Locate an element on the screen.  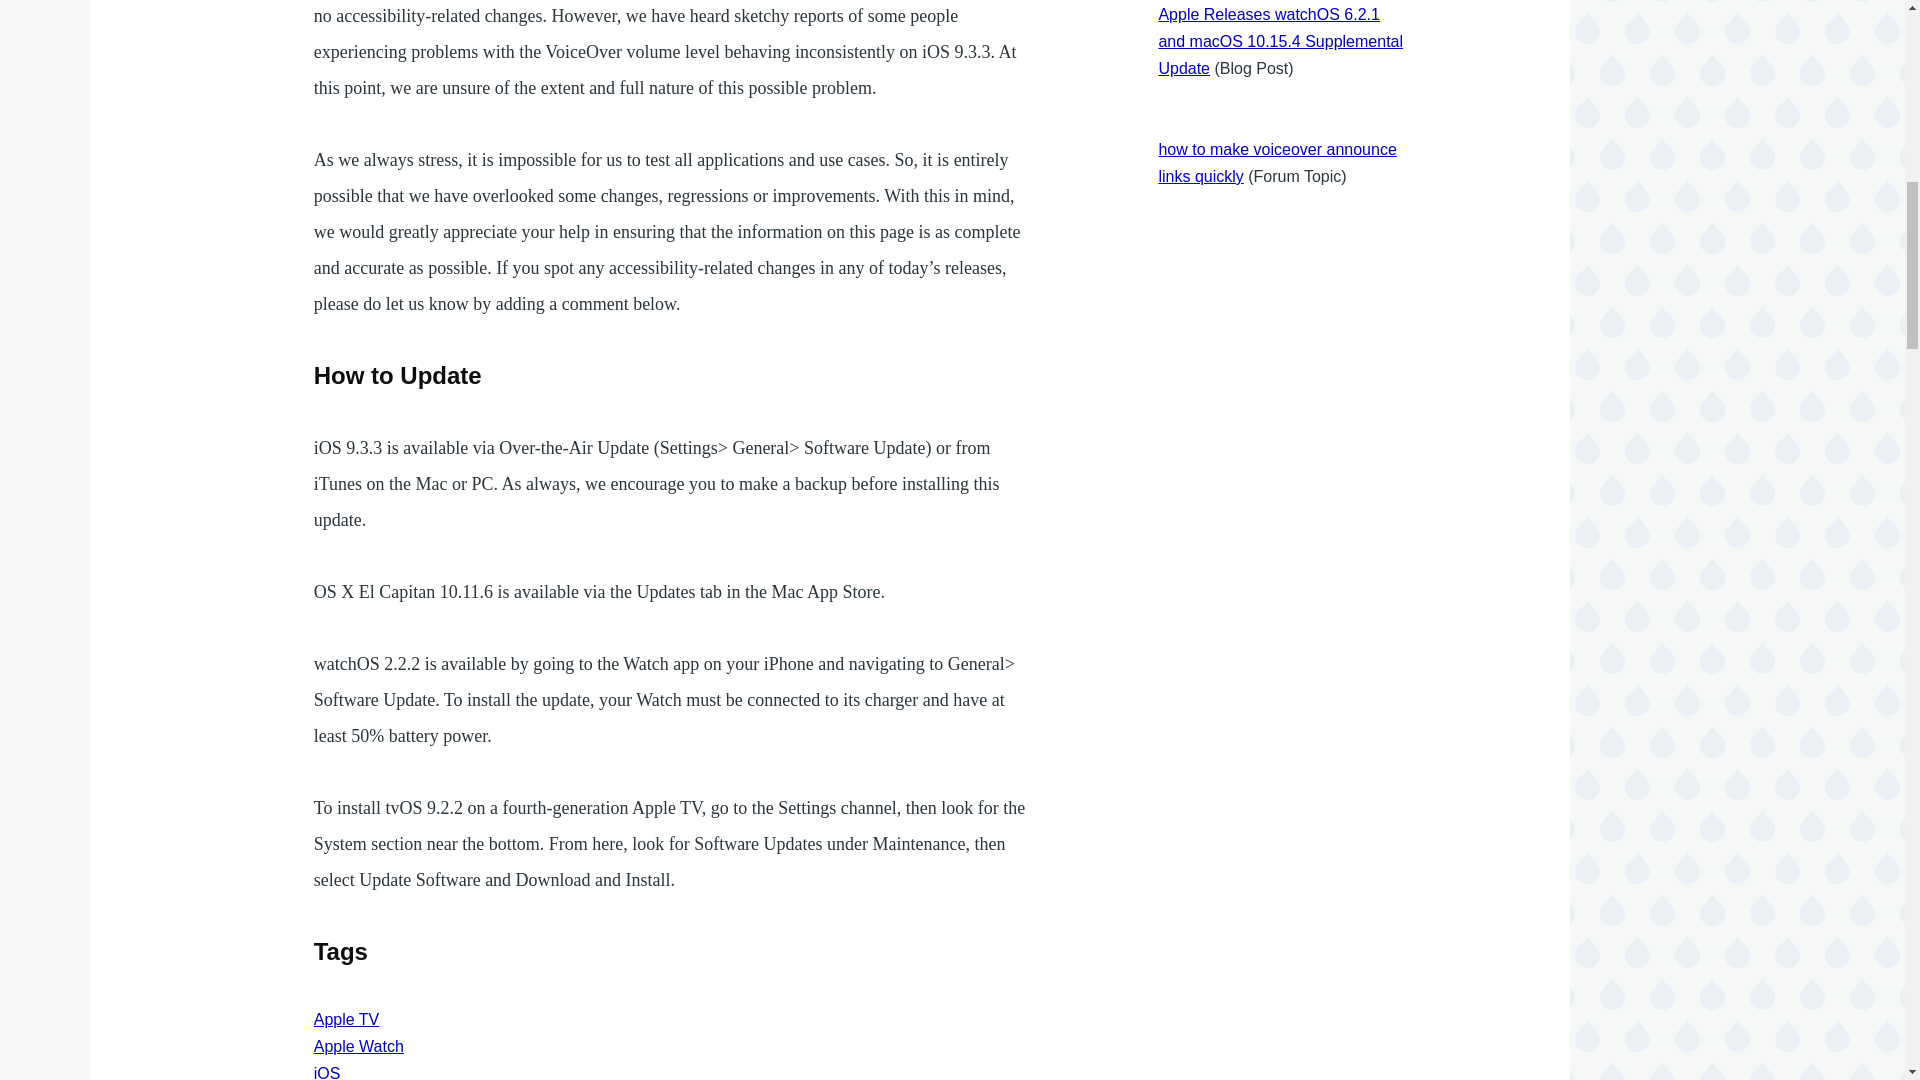
Apple Watch is located at coordinates (358, 1046).